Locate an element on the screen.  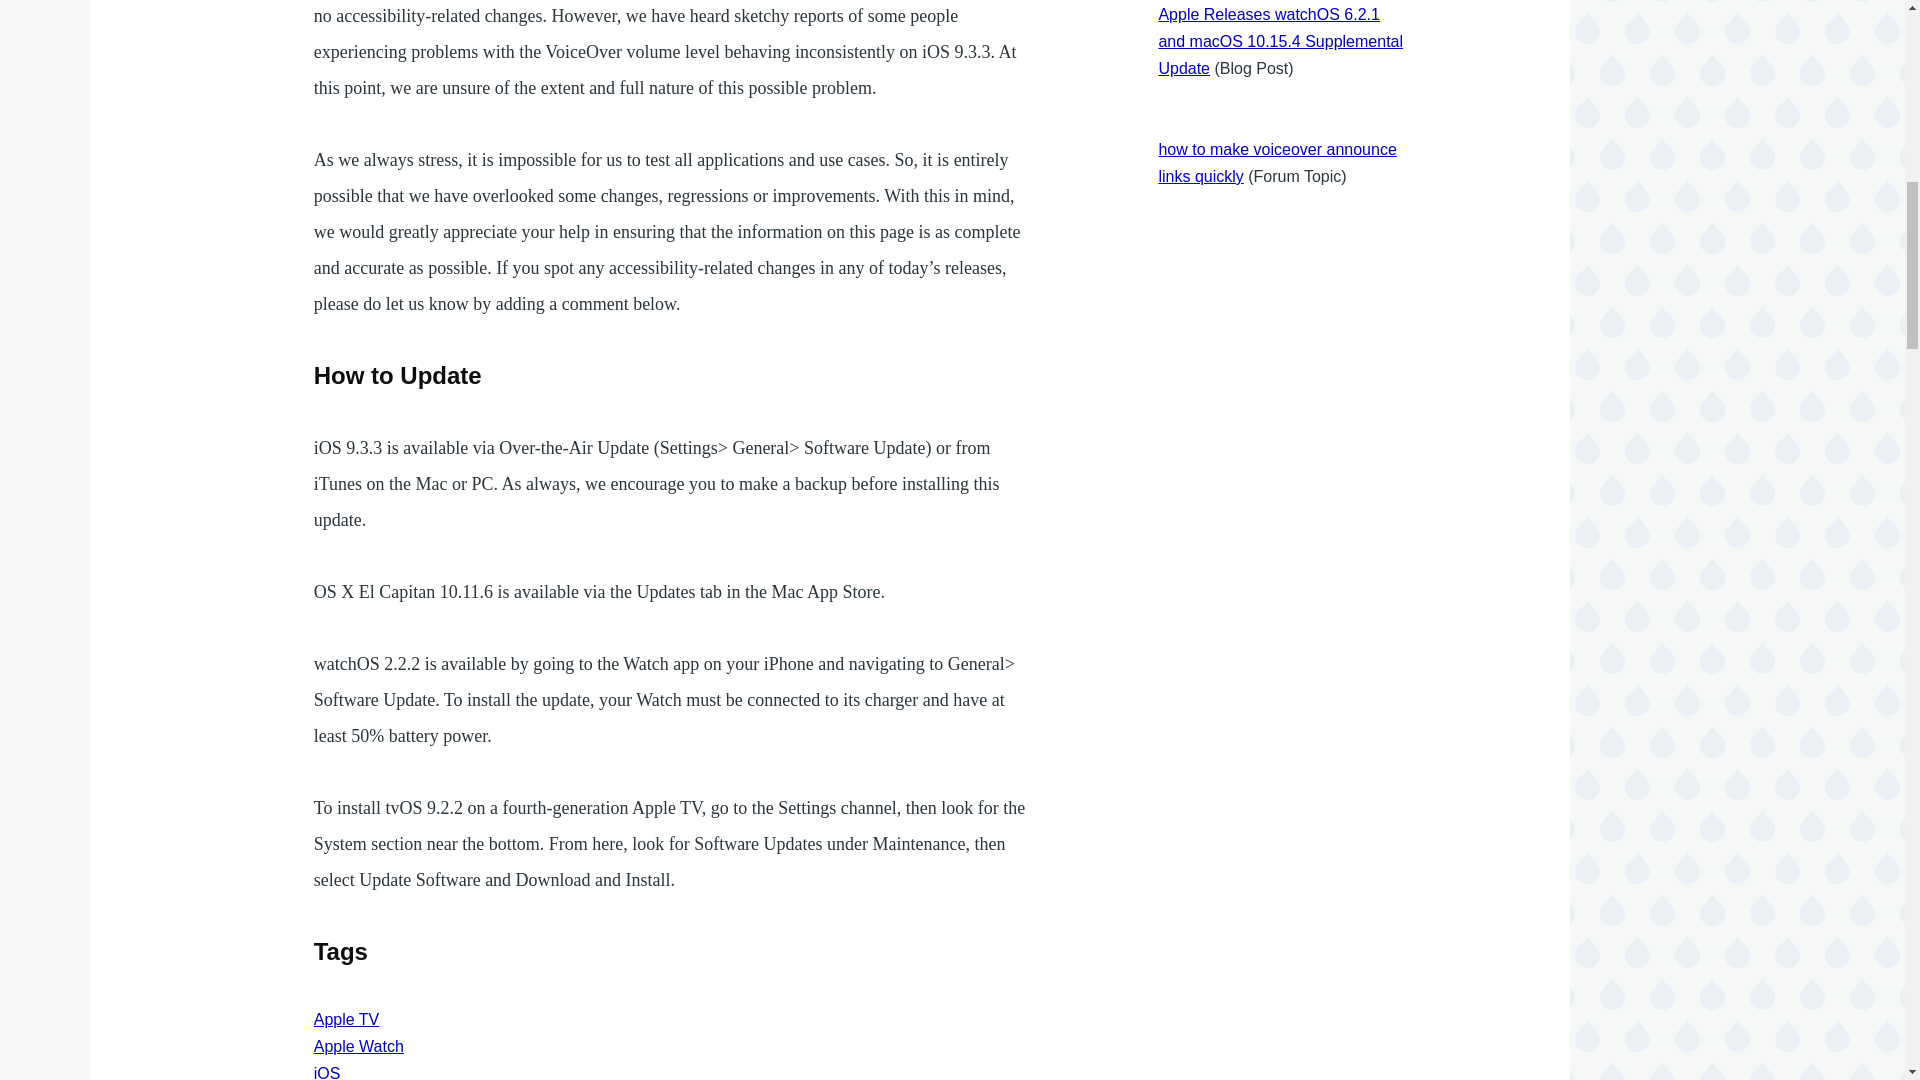
Apple Watch is located at coordinates (358, 1046).